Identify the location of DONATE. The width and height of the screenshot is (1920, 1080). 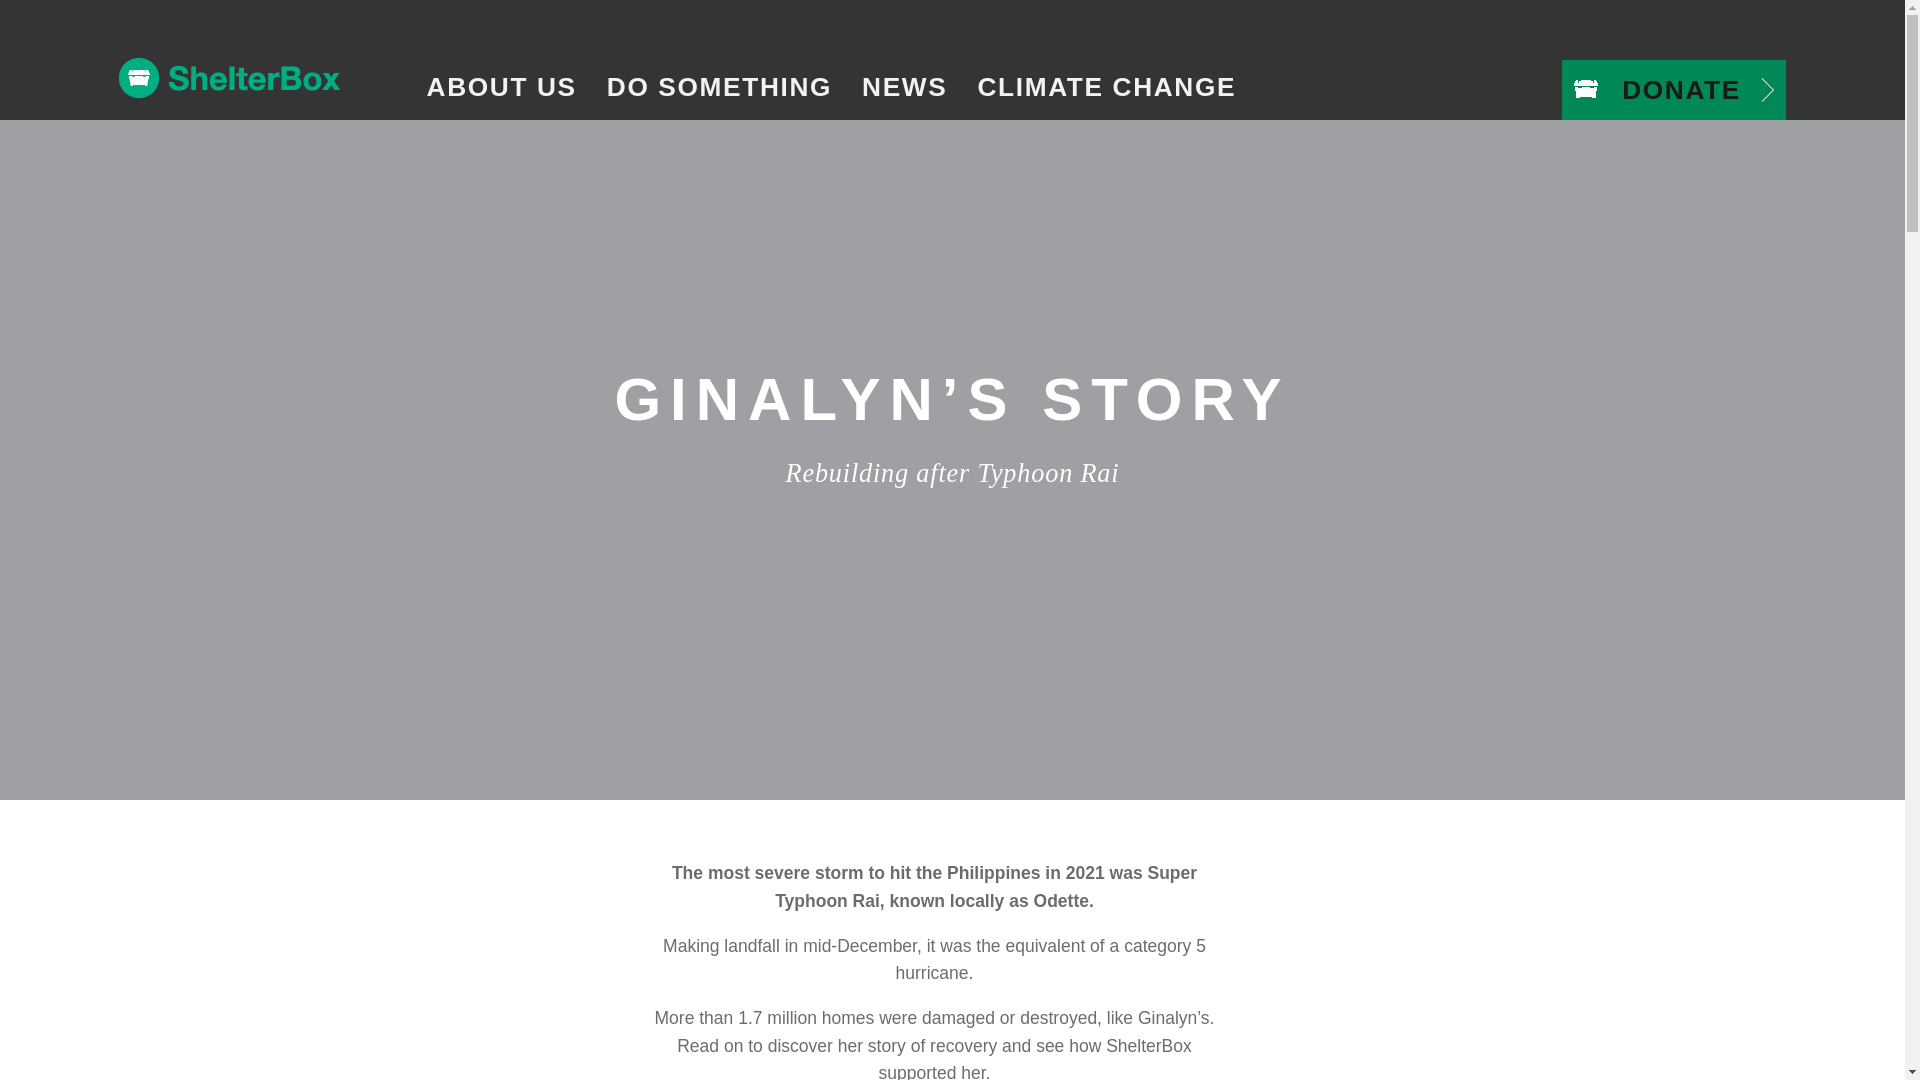
(1674, 90).